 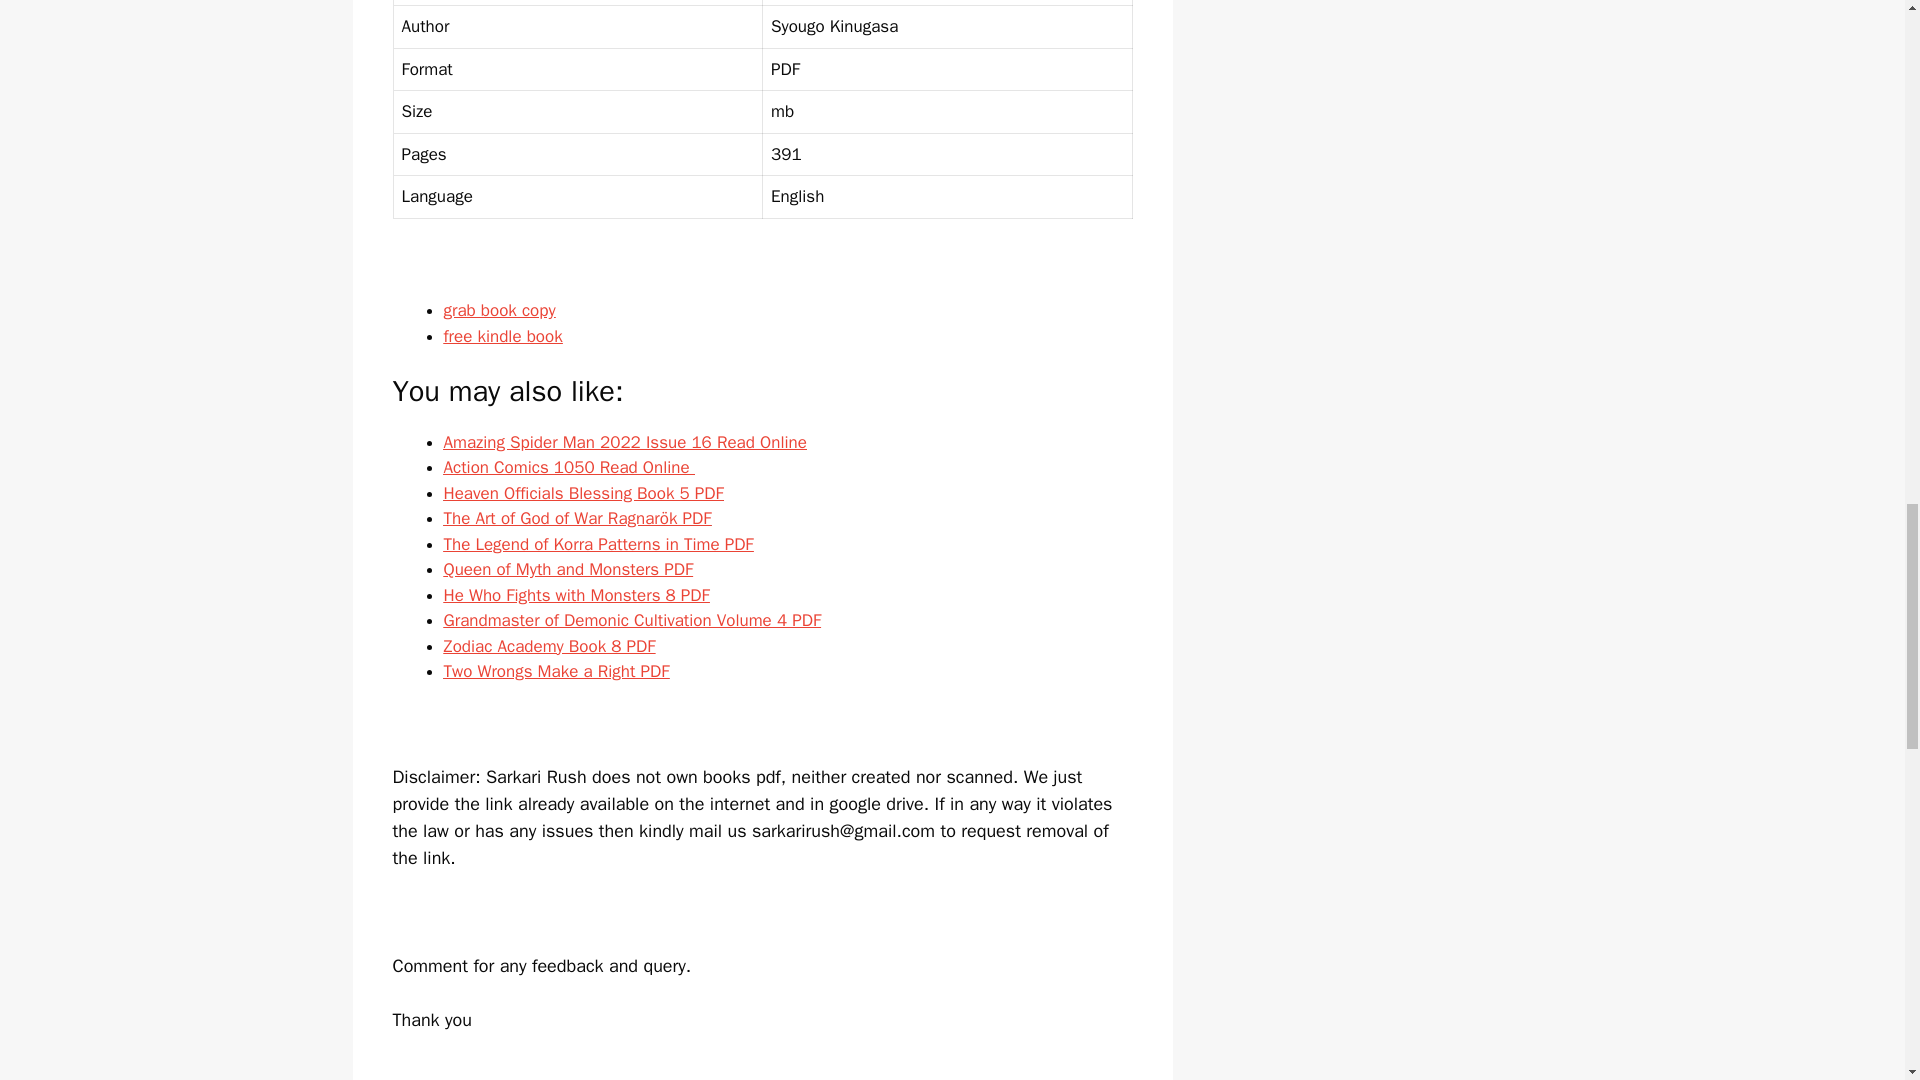 I want to click on free kindle book, so click(x=502, y=336).